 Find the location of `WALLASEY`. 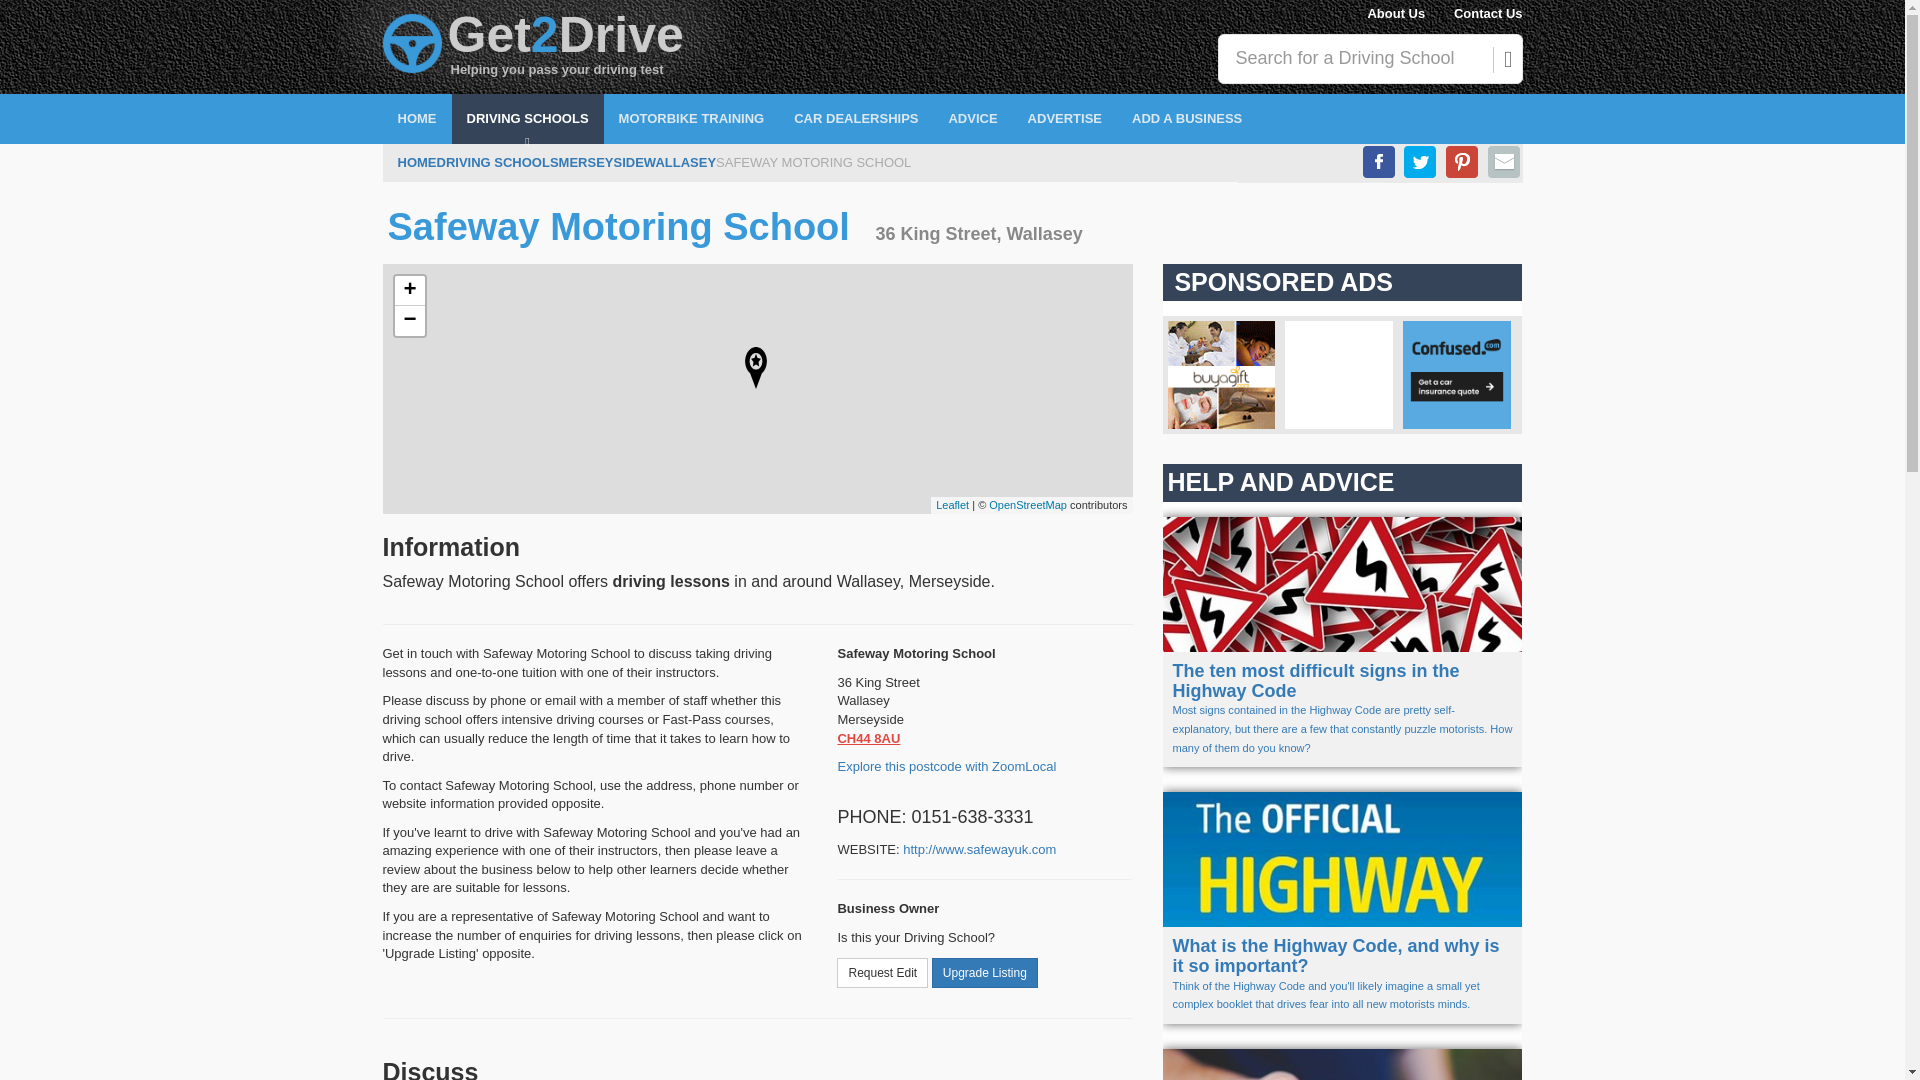

WALLASEY is located at coordinates (680, 163).